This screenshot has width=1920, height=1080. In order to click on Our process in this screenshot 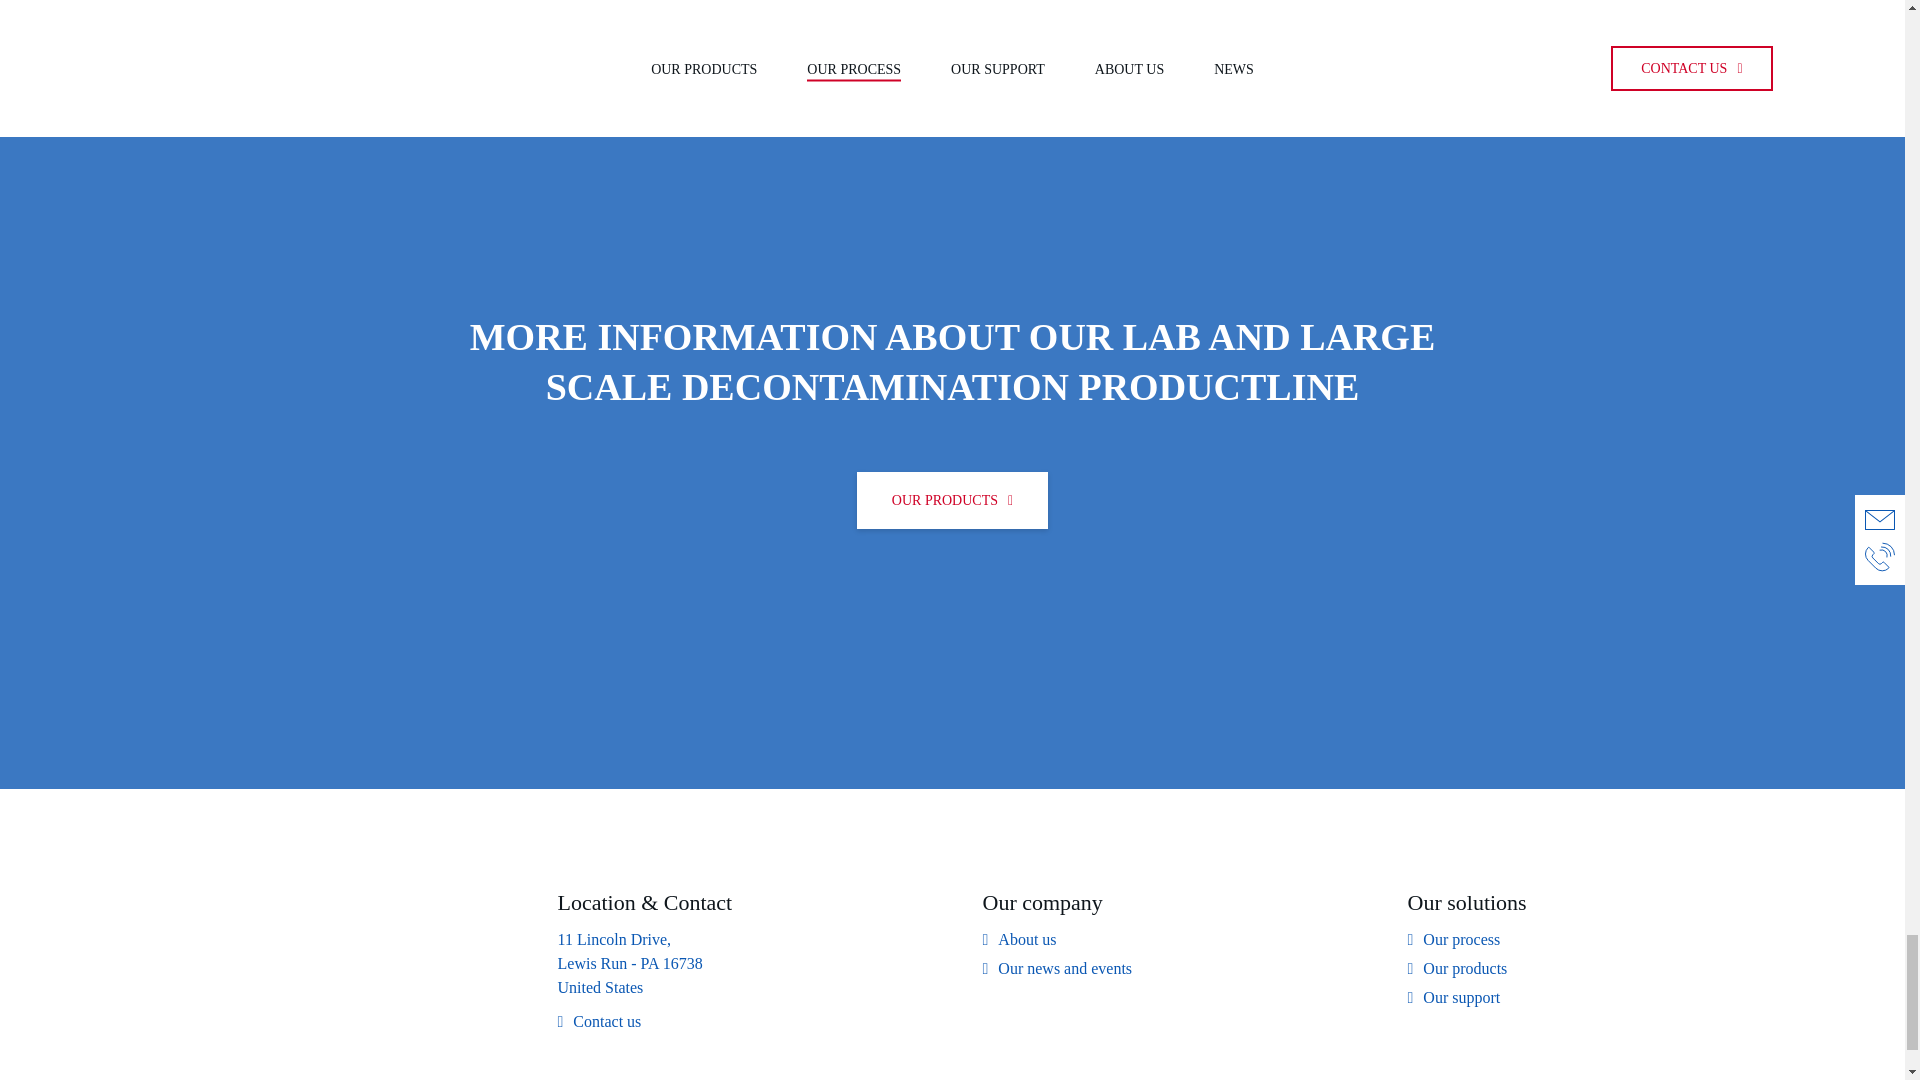, I will do `click(1454, 939)`.